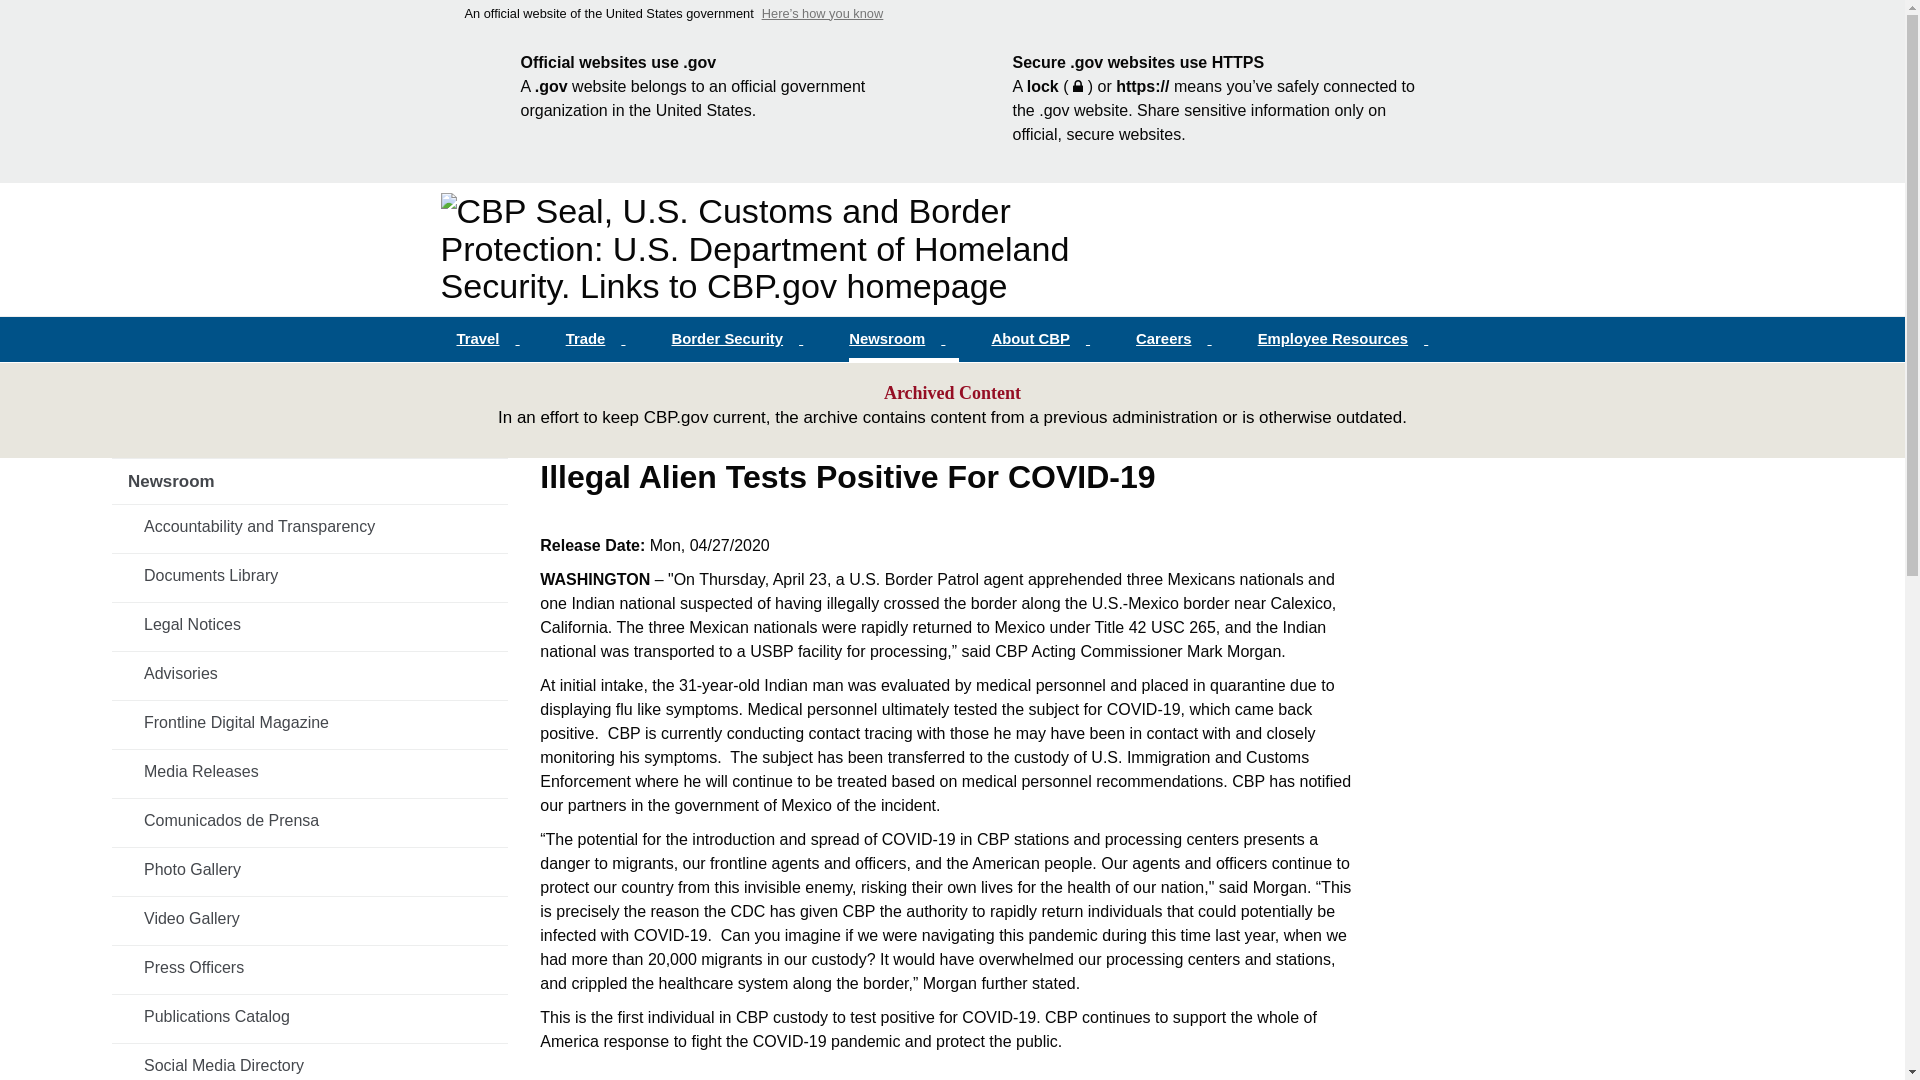 This screenshot has height=1080, width=1920. I want to click on Travel, so click(494, 339).